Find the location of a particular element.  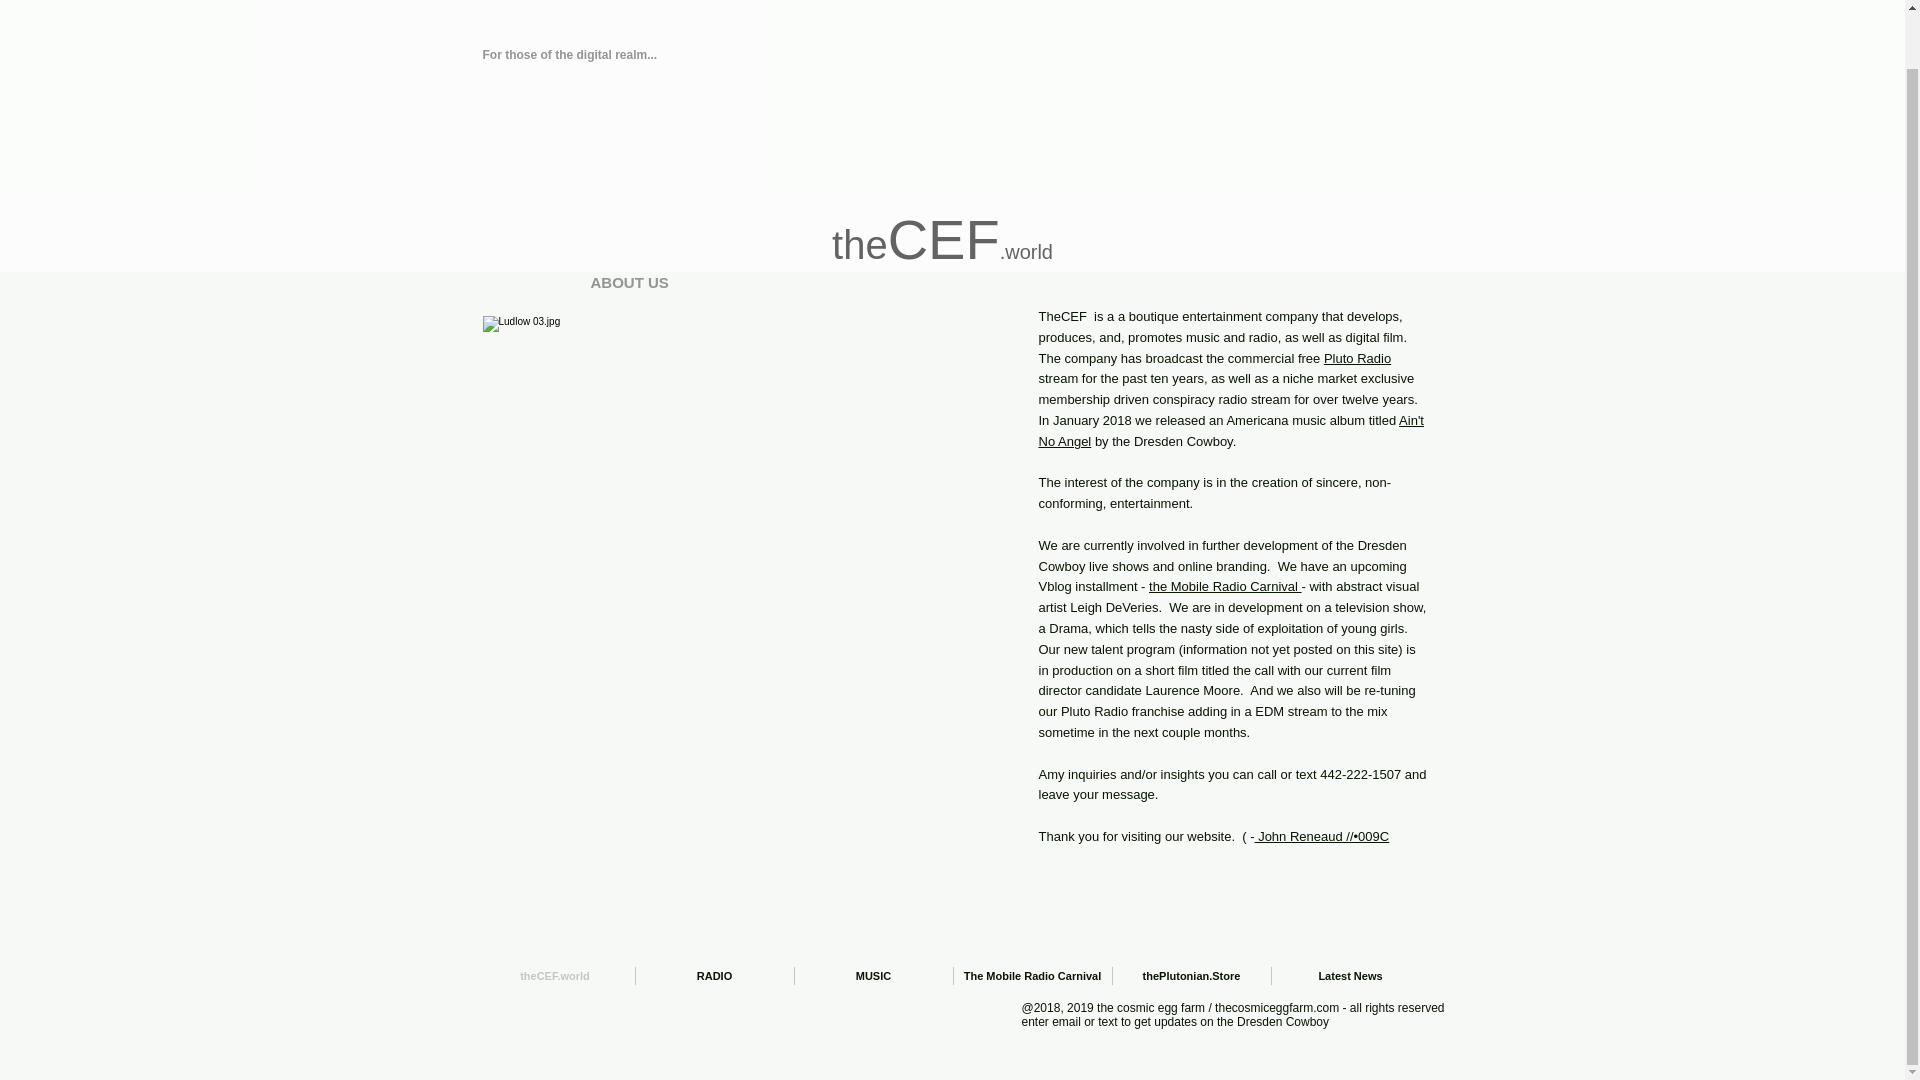

theCEF.world is located at coordinates (556, 975).